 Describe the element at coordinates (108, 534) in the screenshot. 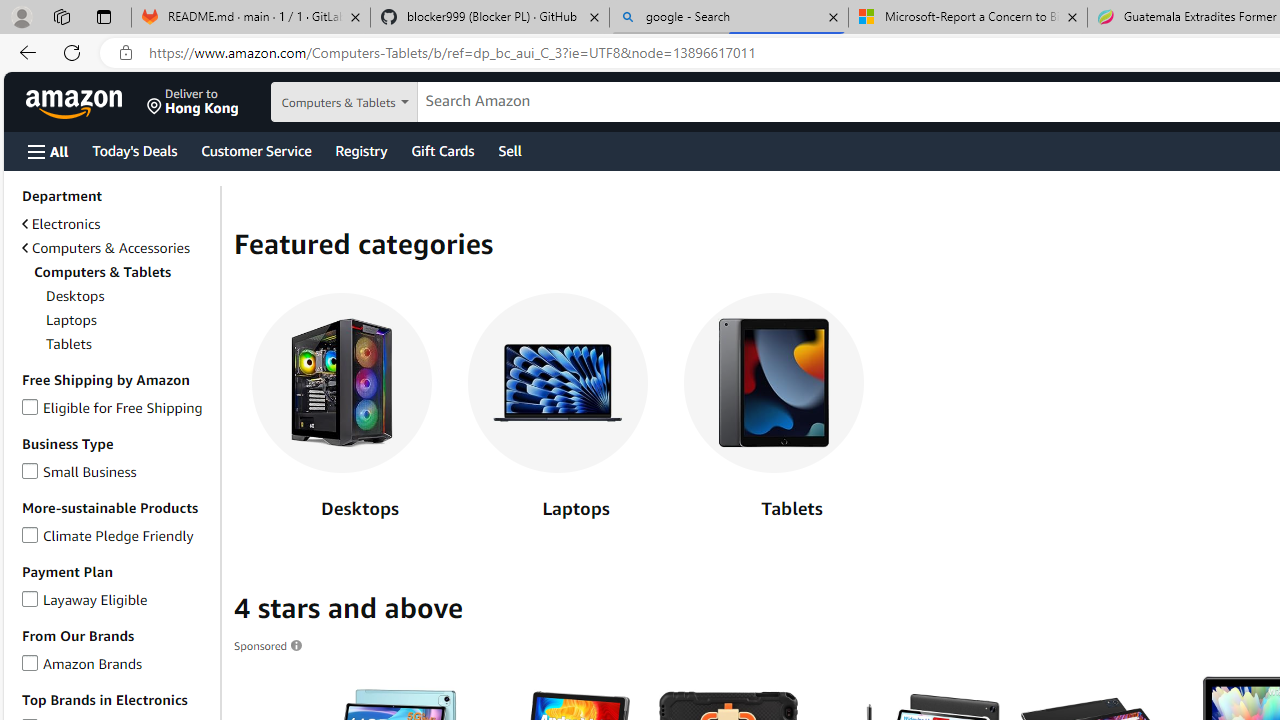

I see `Climate Pledge Friendly Climate Pledge Friendly` at that location.